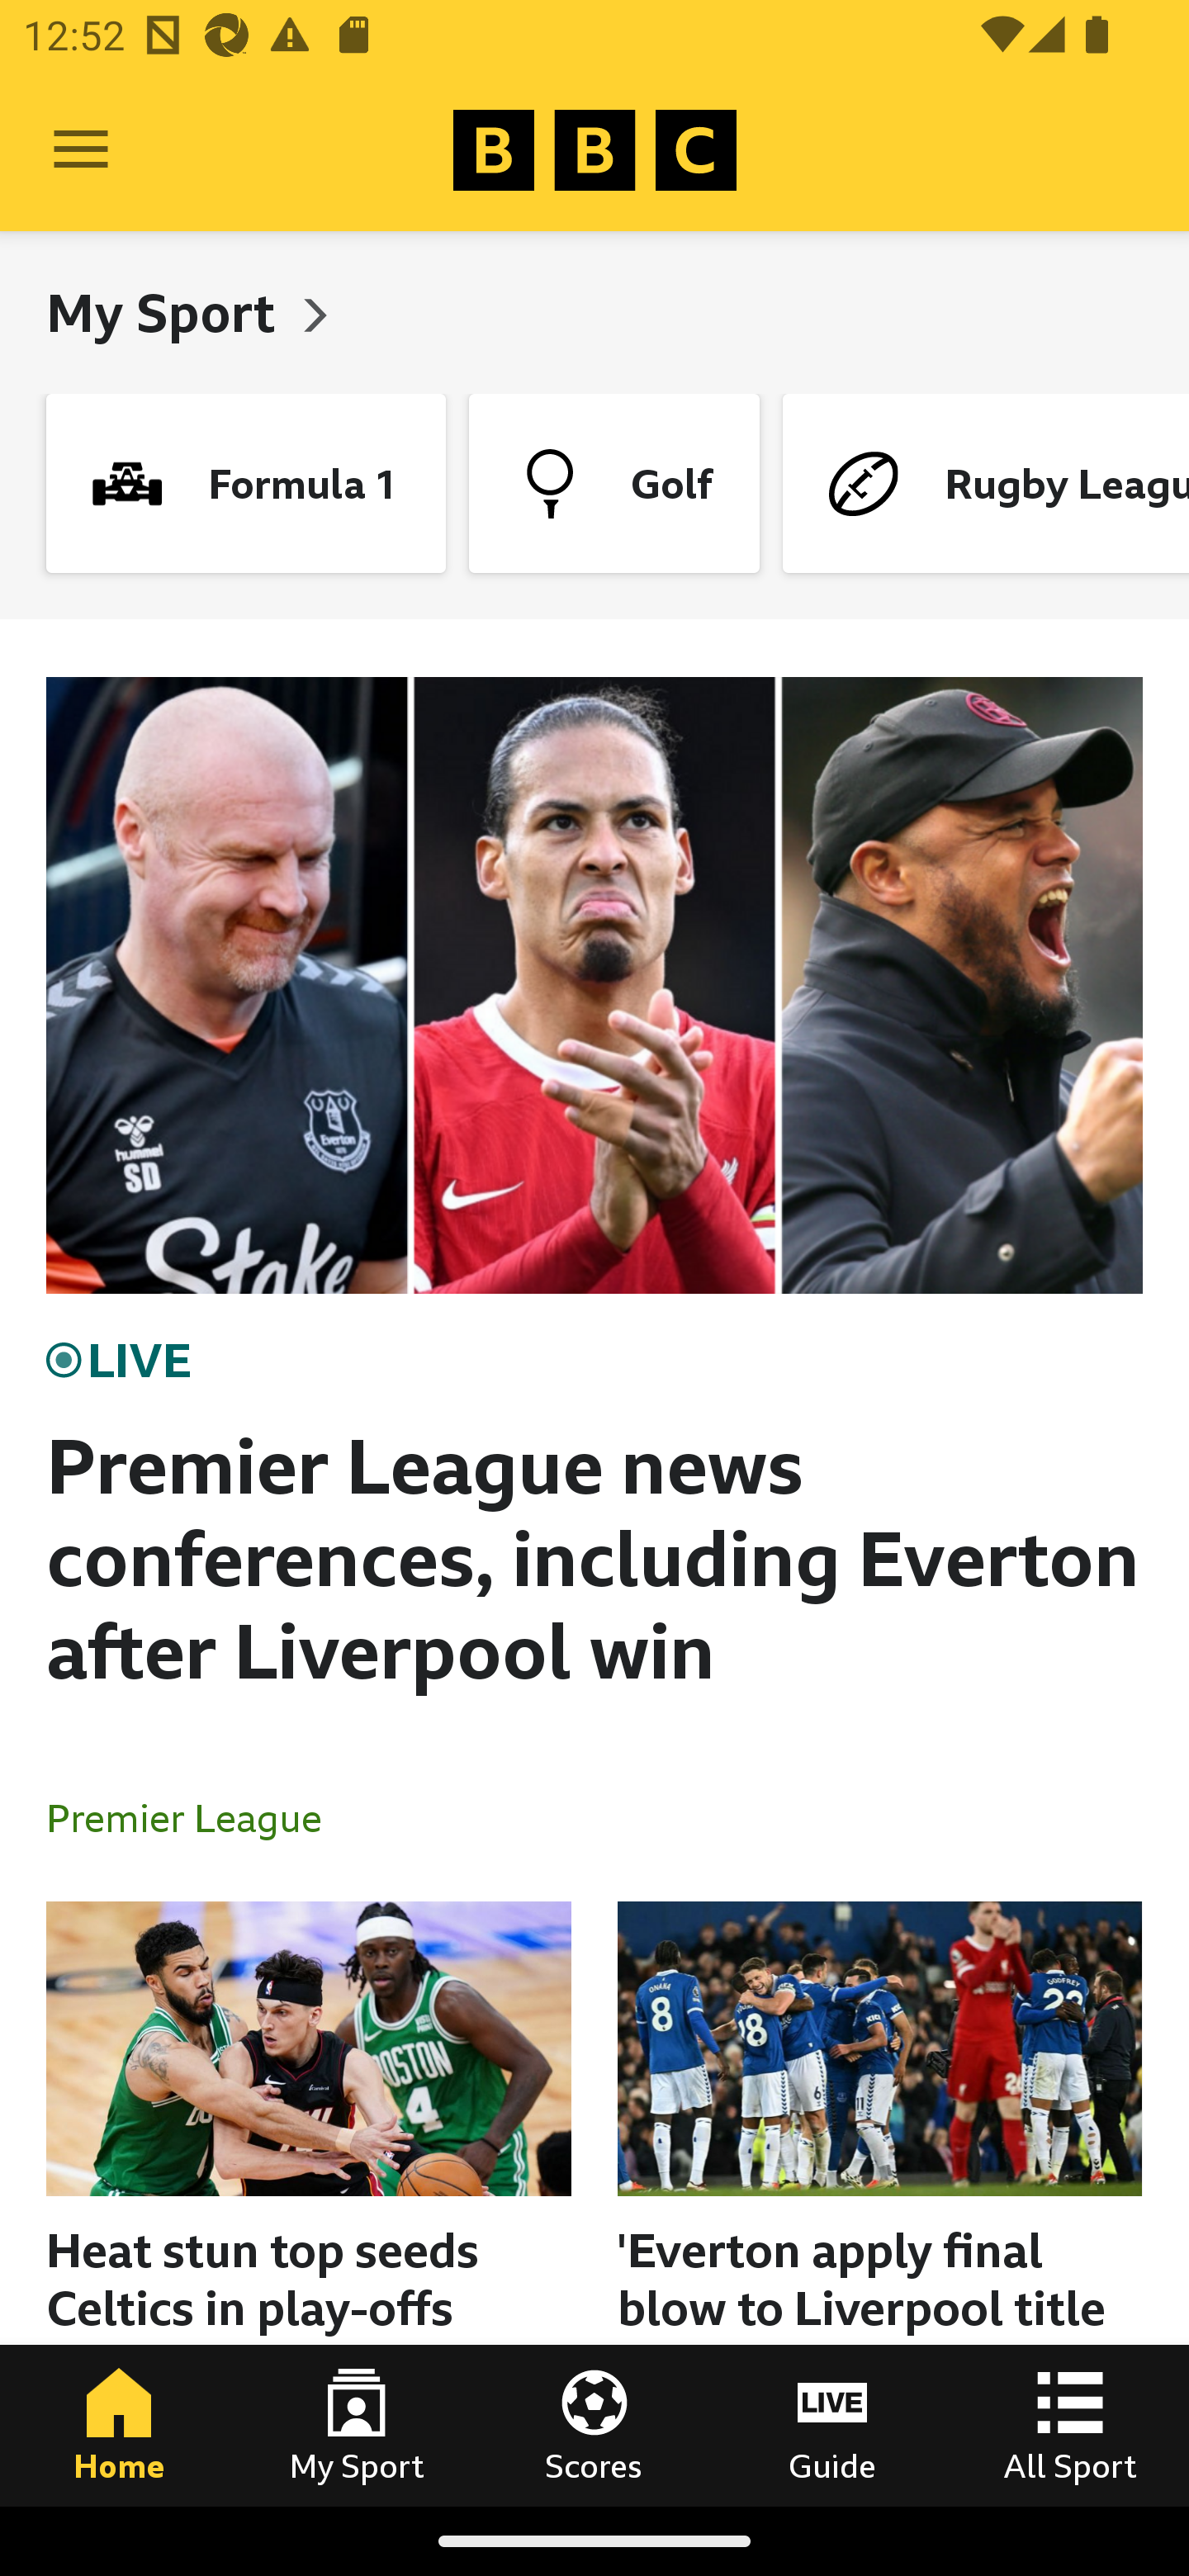 This screenshot has height=2576, width=1189. Describe the element at coordinates (1070, 2425) in the screenshot. I see `All Sport` at that location.